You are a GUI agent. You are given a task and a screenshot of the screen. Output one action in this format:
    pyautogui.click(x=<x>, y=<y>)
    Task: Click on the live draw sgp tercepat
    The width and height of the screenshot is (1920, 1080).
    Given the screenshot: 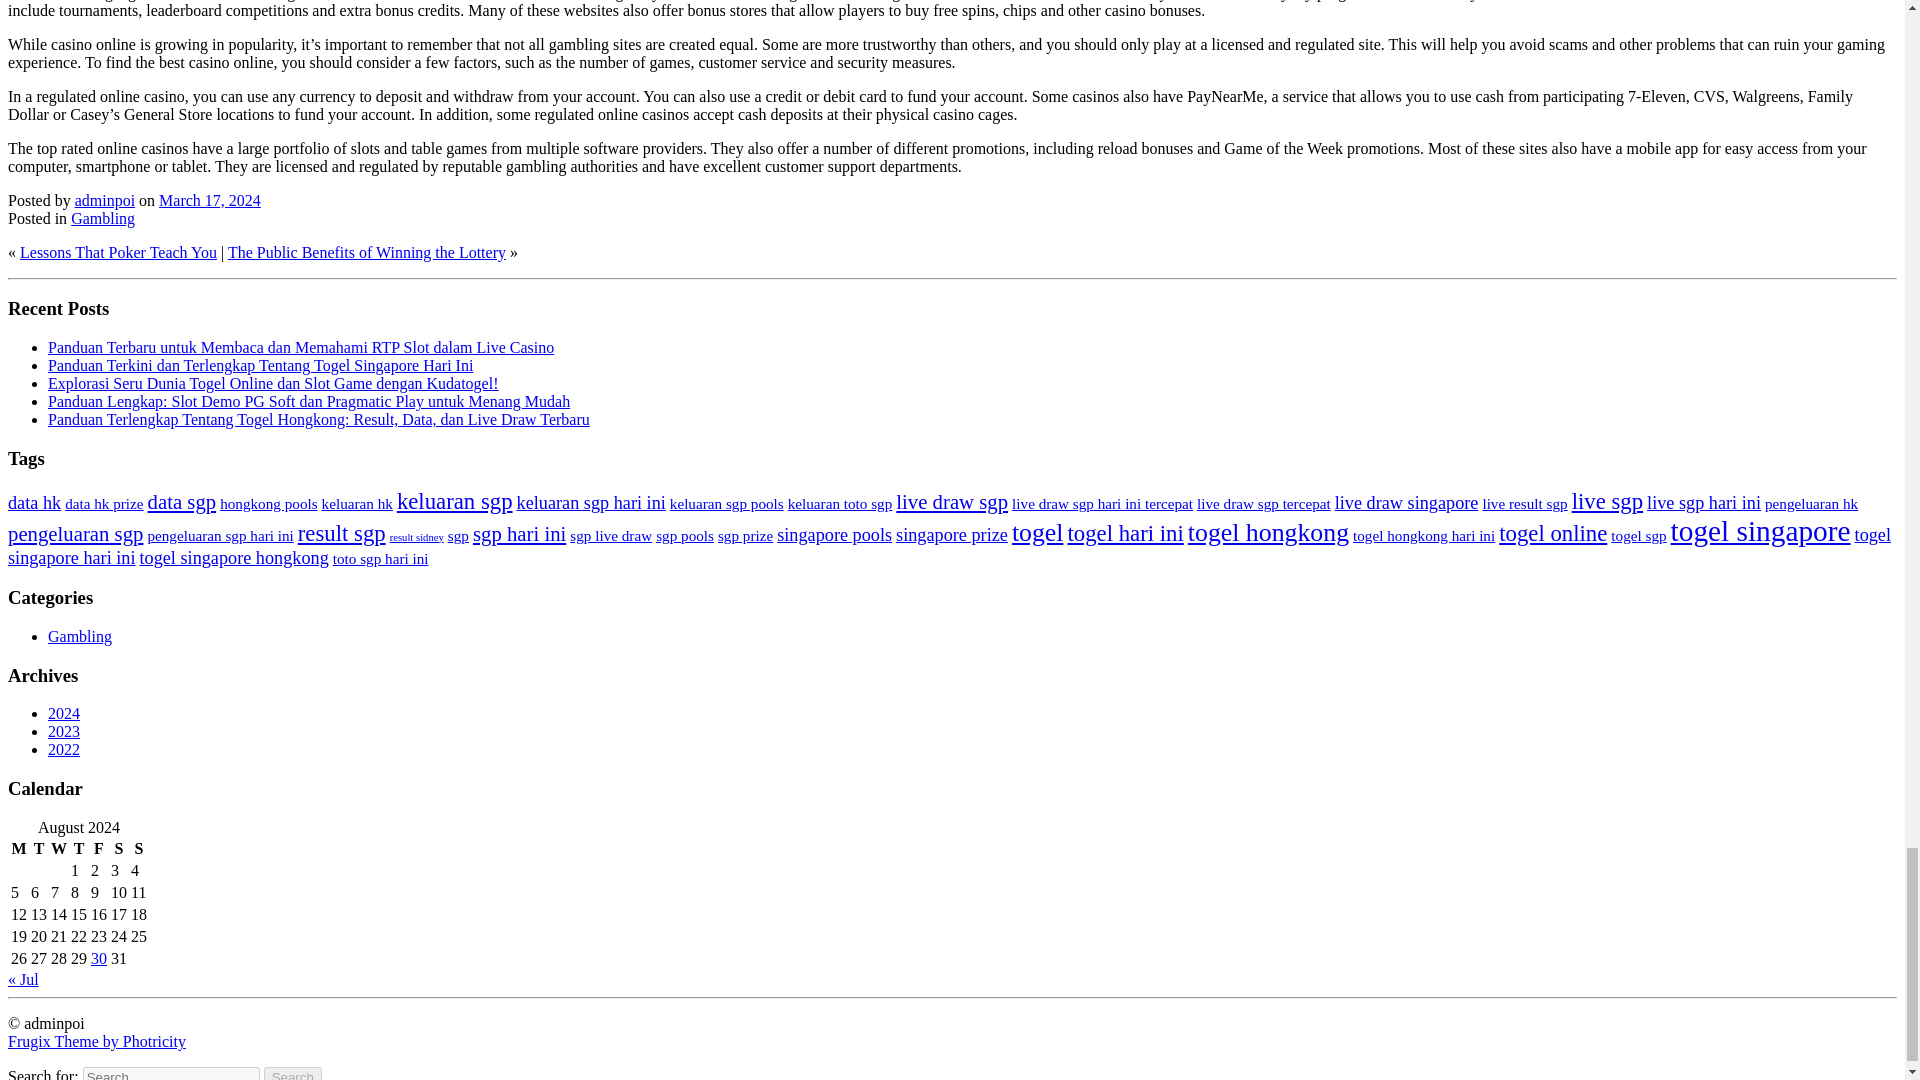 What is the action you would take?
    pyautogui.click(x=1263, y=502)
    